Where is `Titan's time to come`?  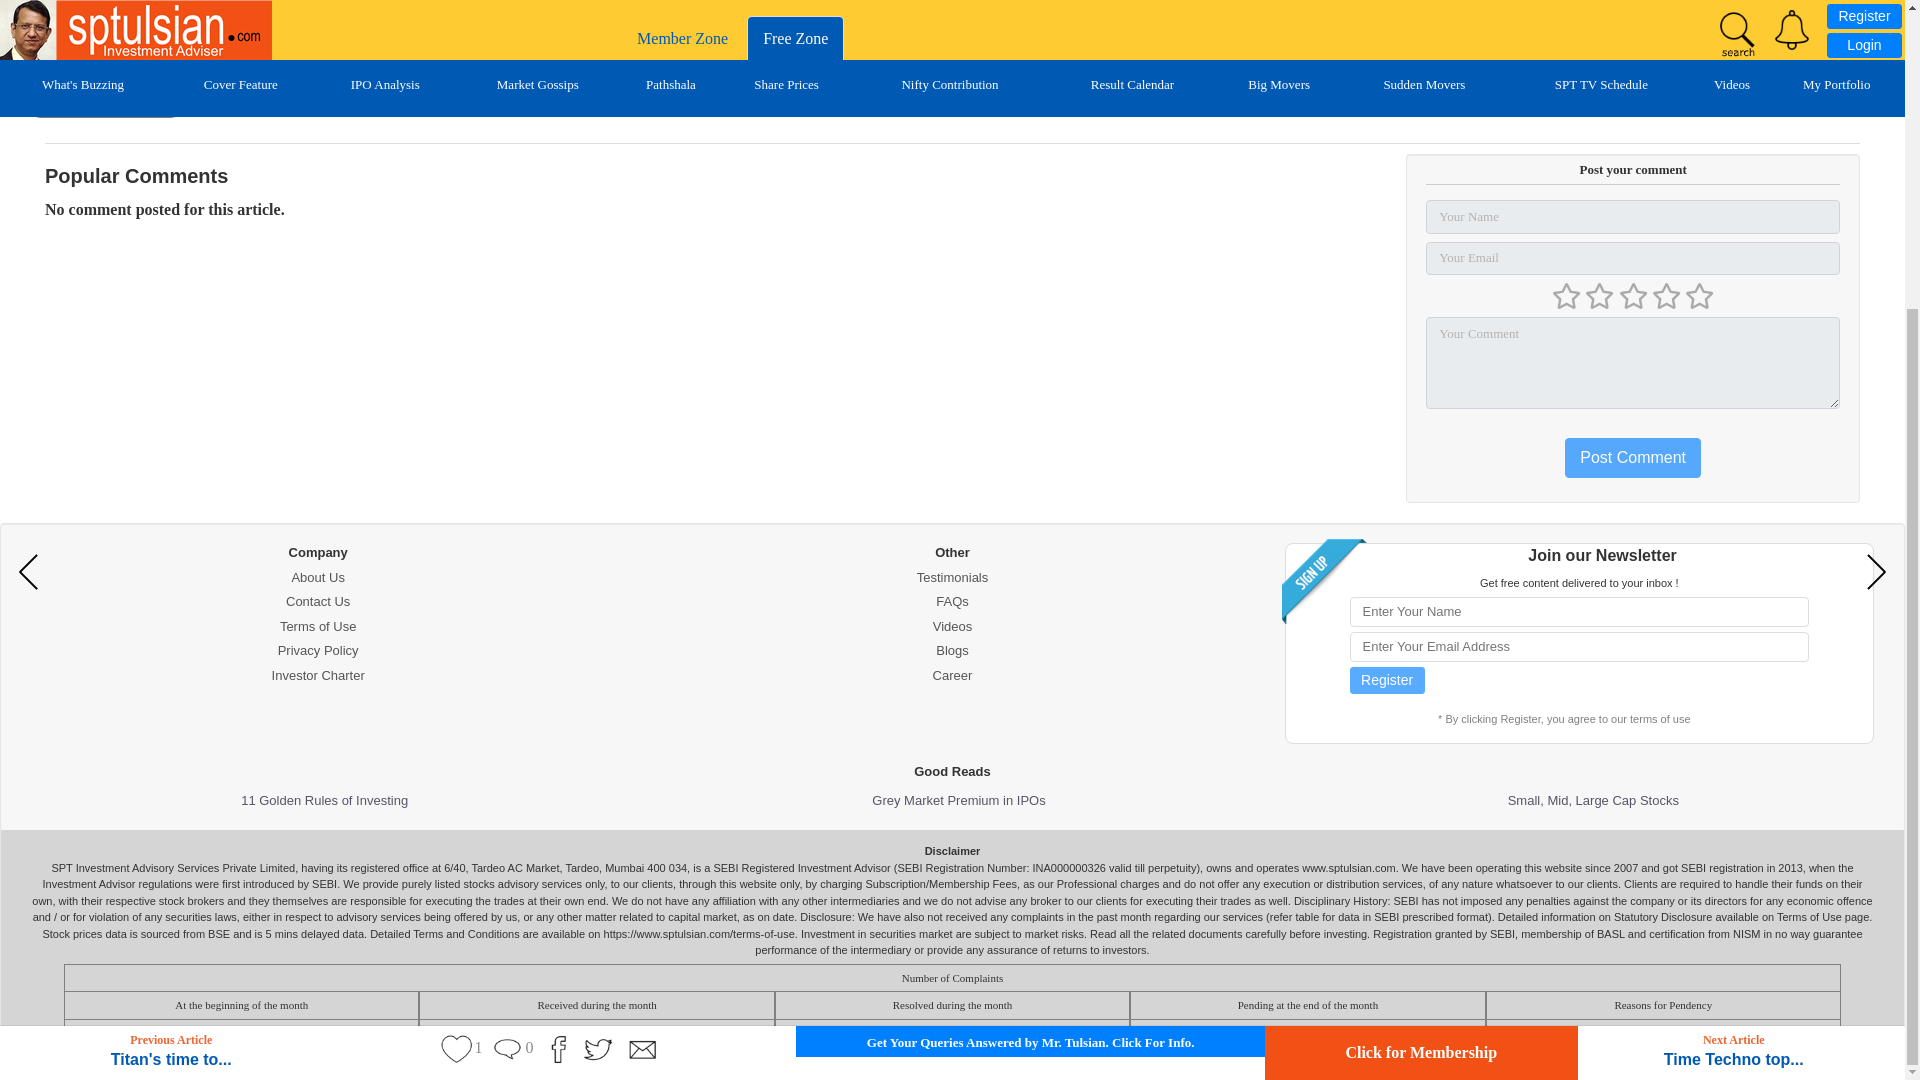 Titan's time to come is located at coordinates (32, 151).